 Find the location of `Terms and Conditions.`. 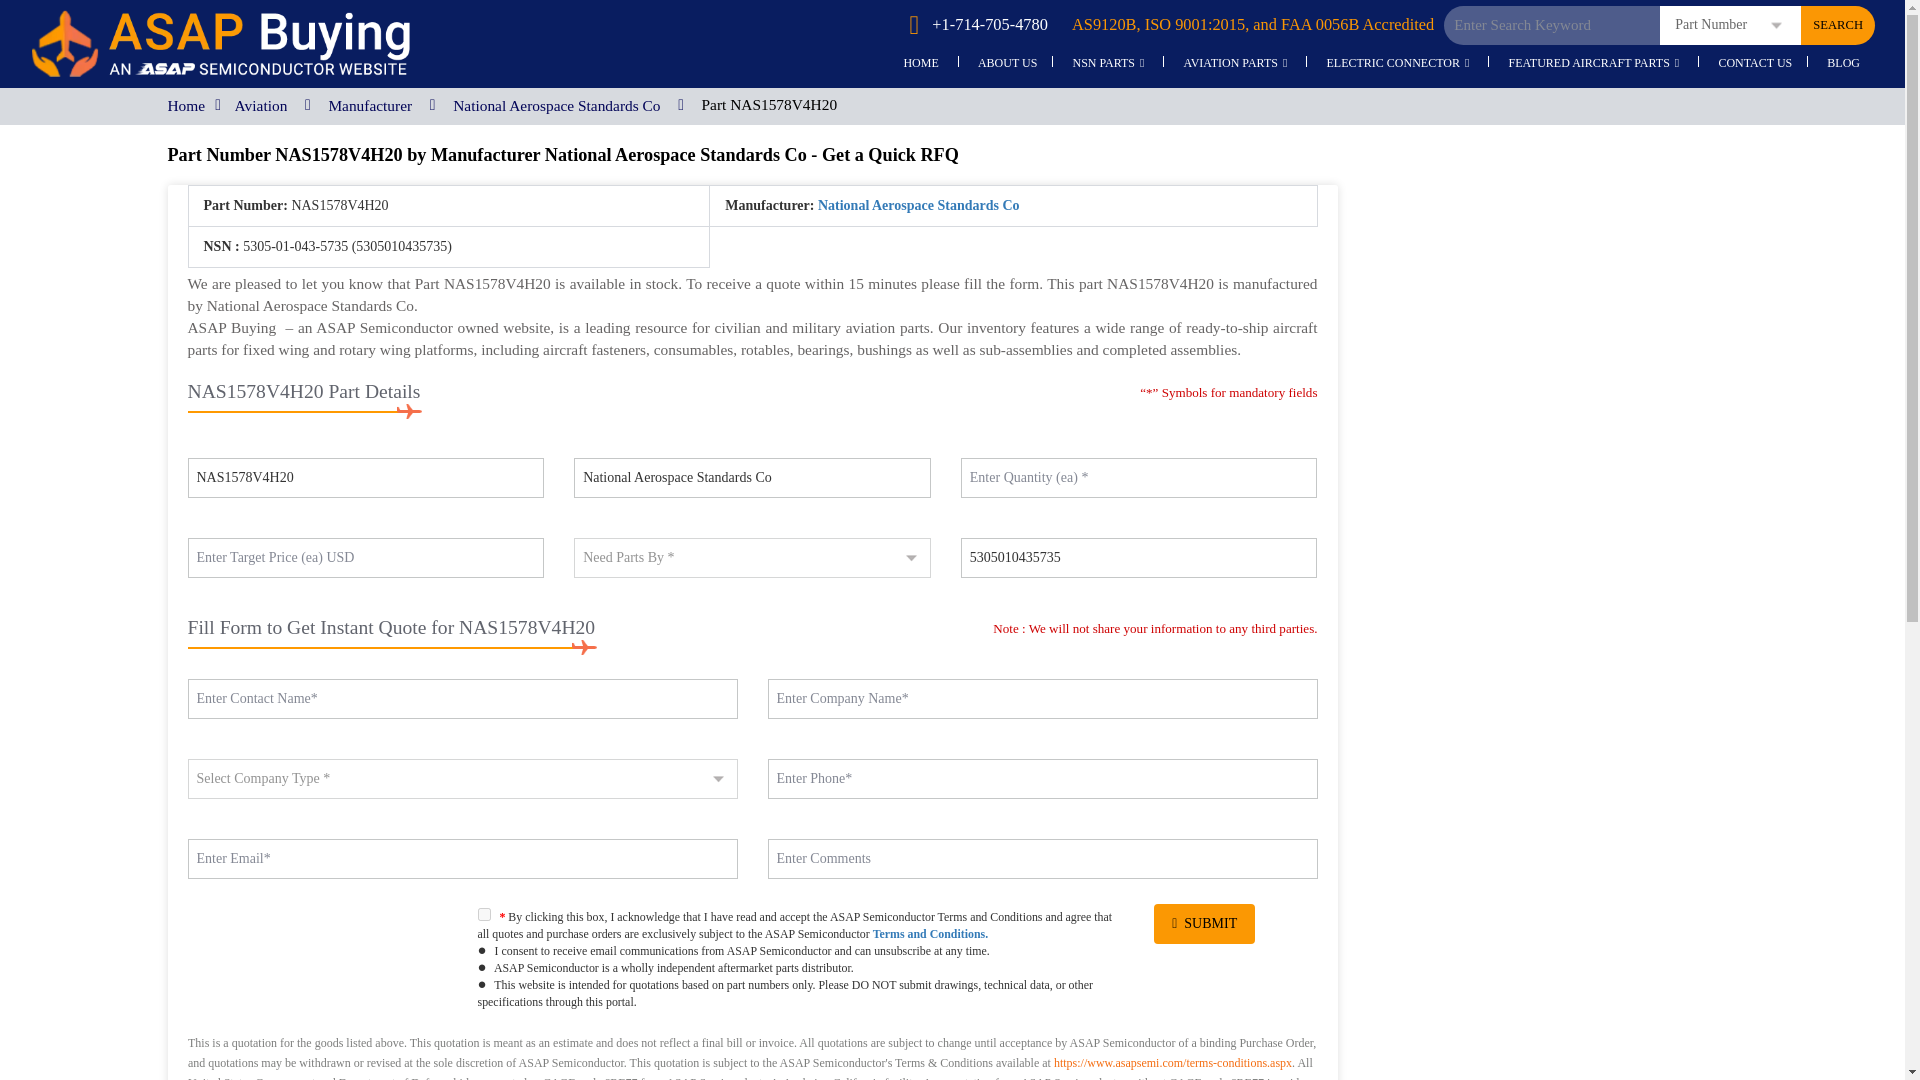

Terms and Conditions. is located at coordinates (930, 933).